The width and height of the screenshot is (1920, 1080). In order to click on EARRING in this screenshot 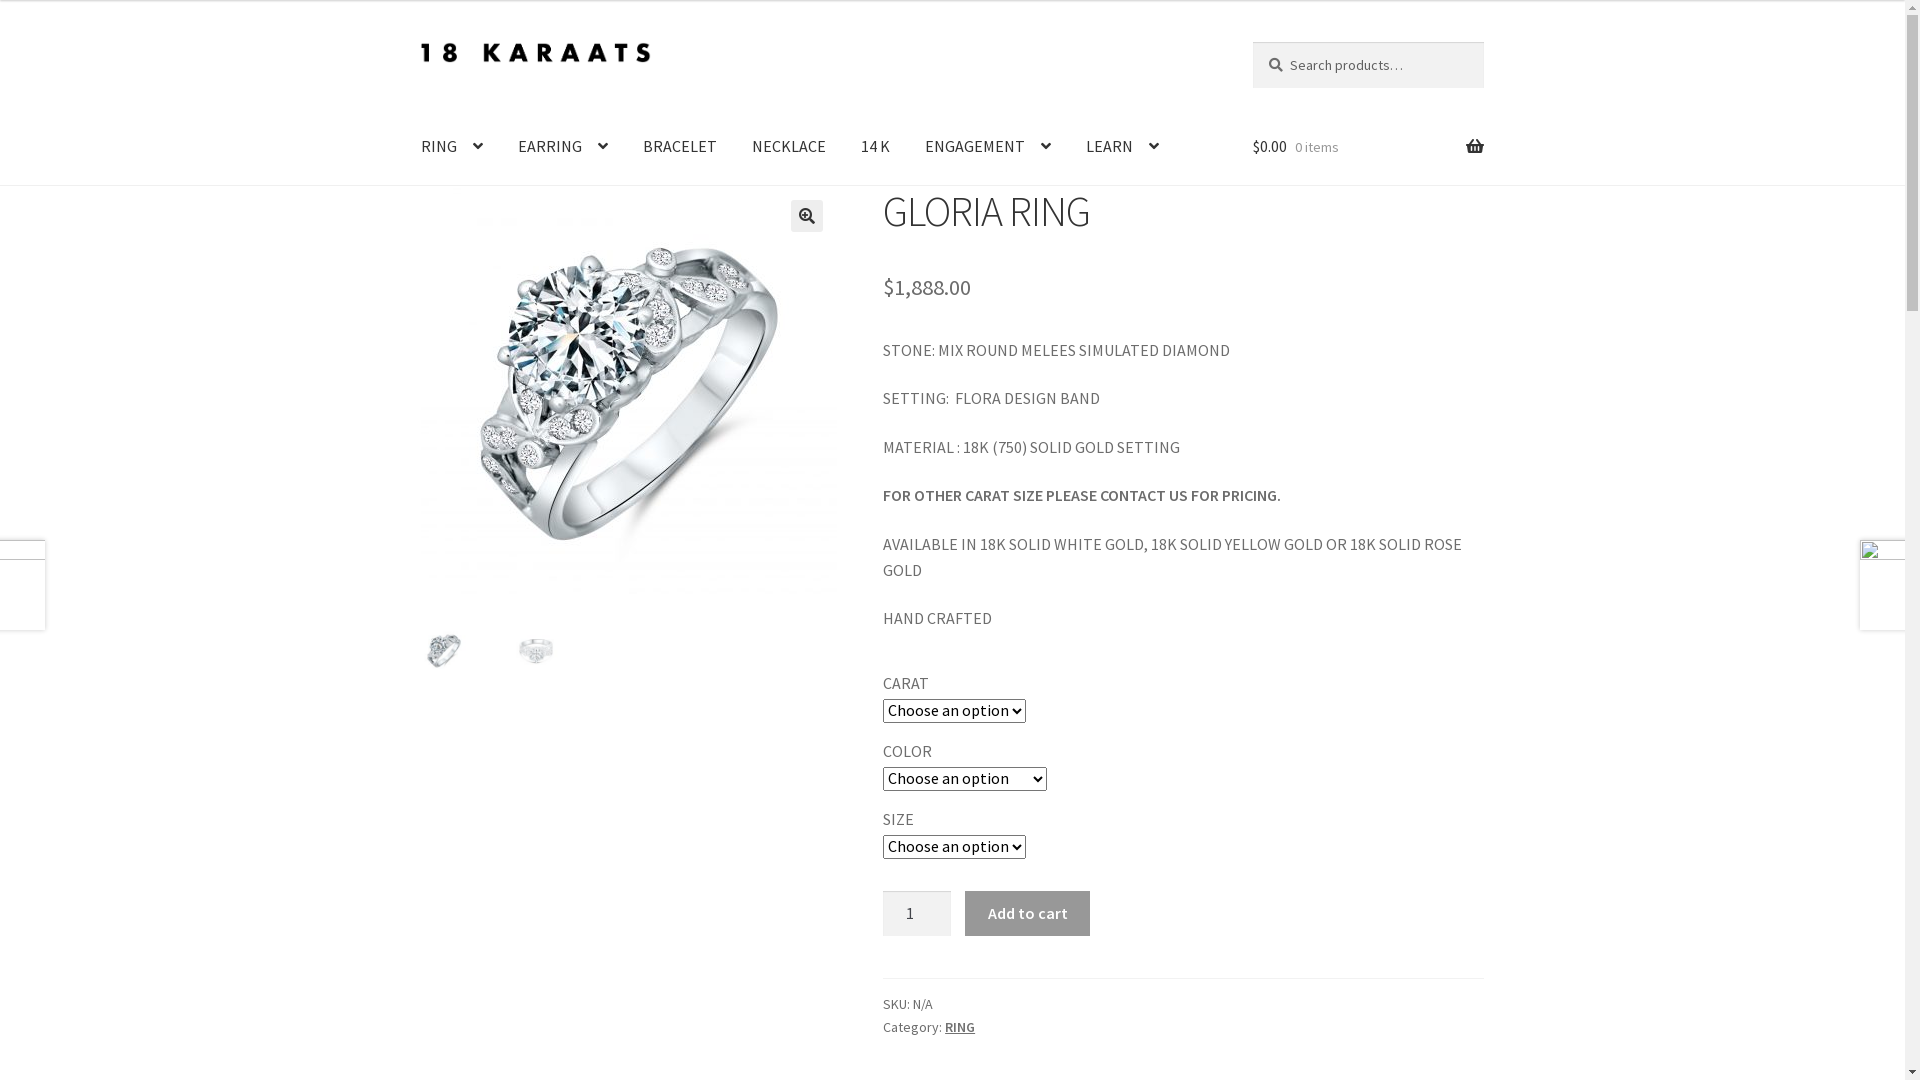, I will do `click(563, 147)`.